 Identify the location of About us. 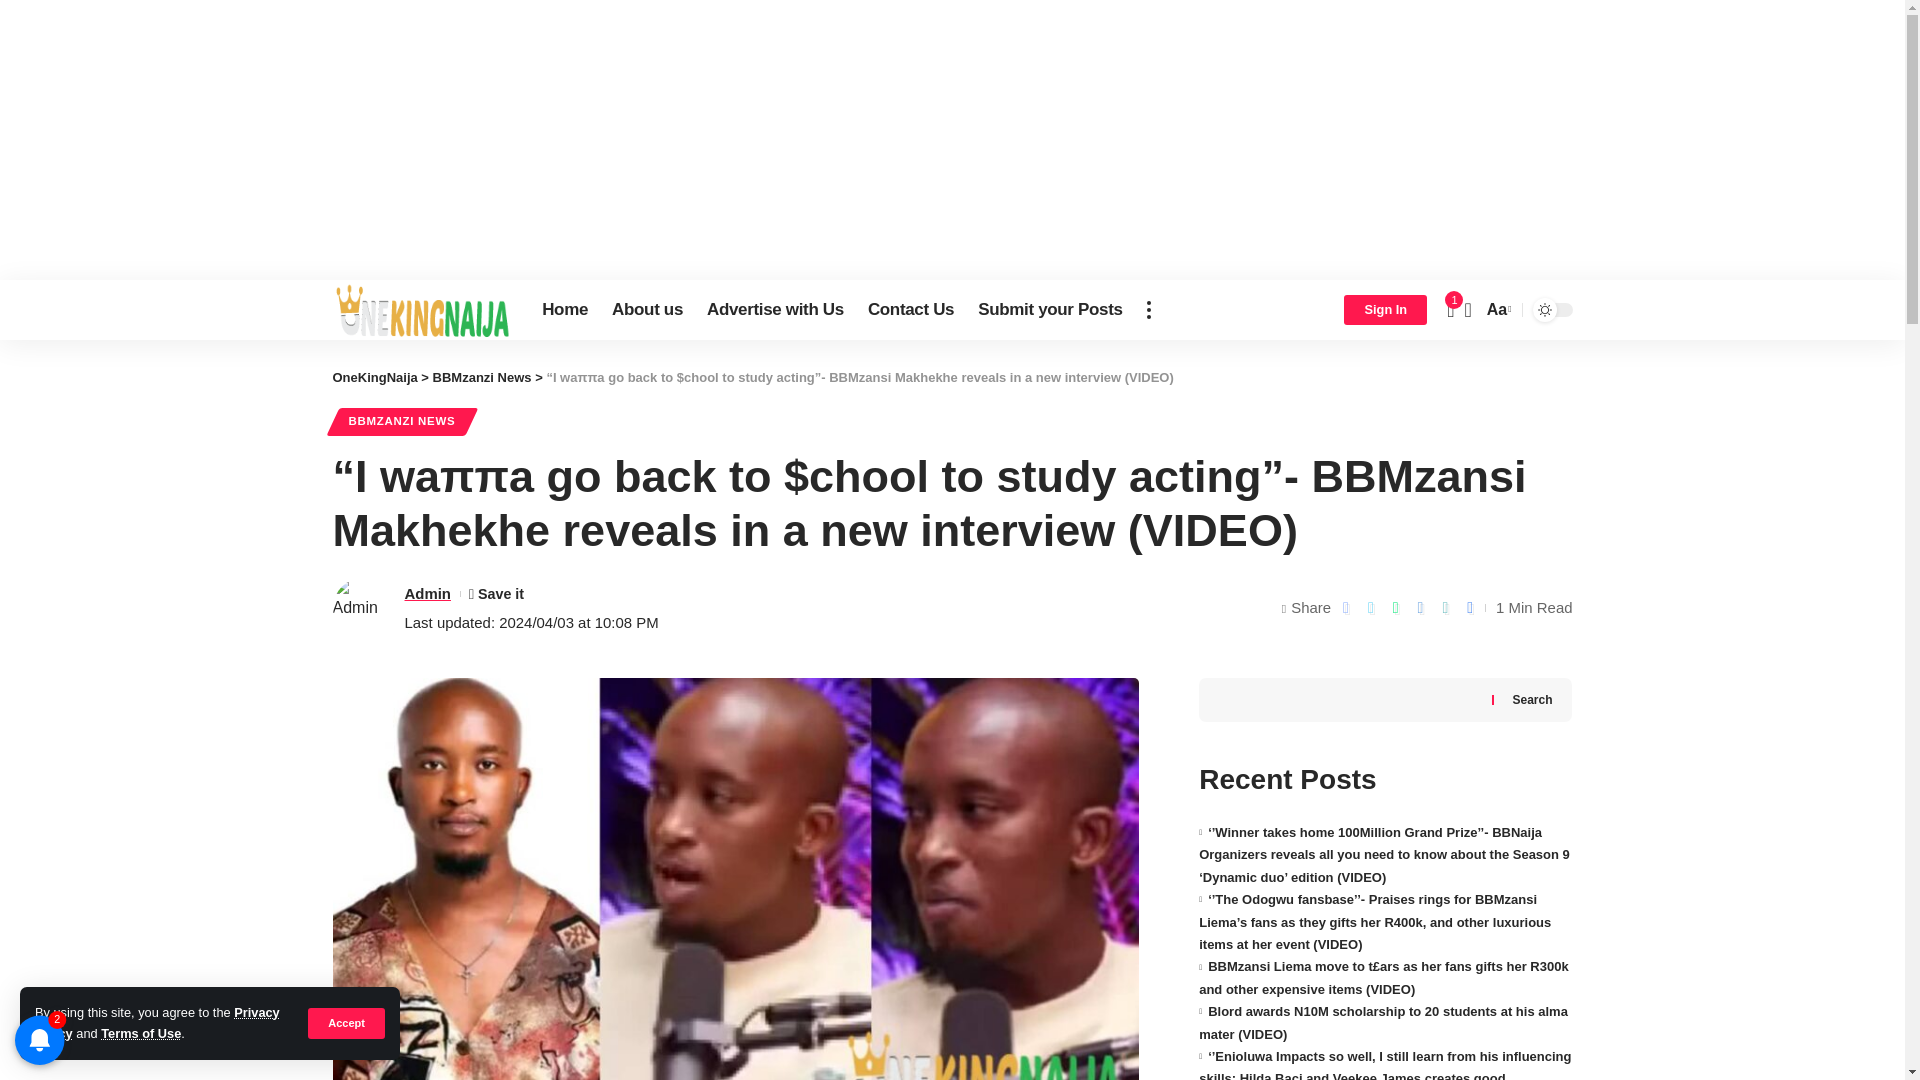
(647, 310).